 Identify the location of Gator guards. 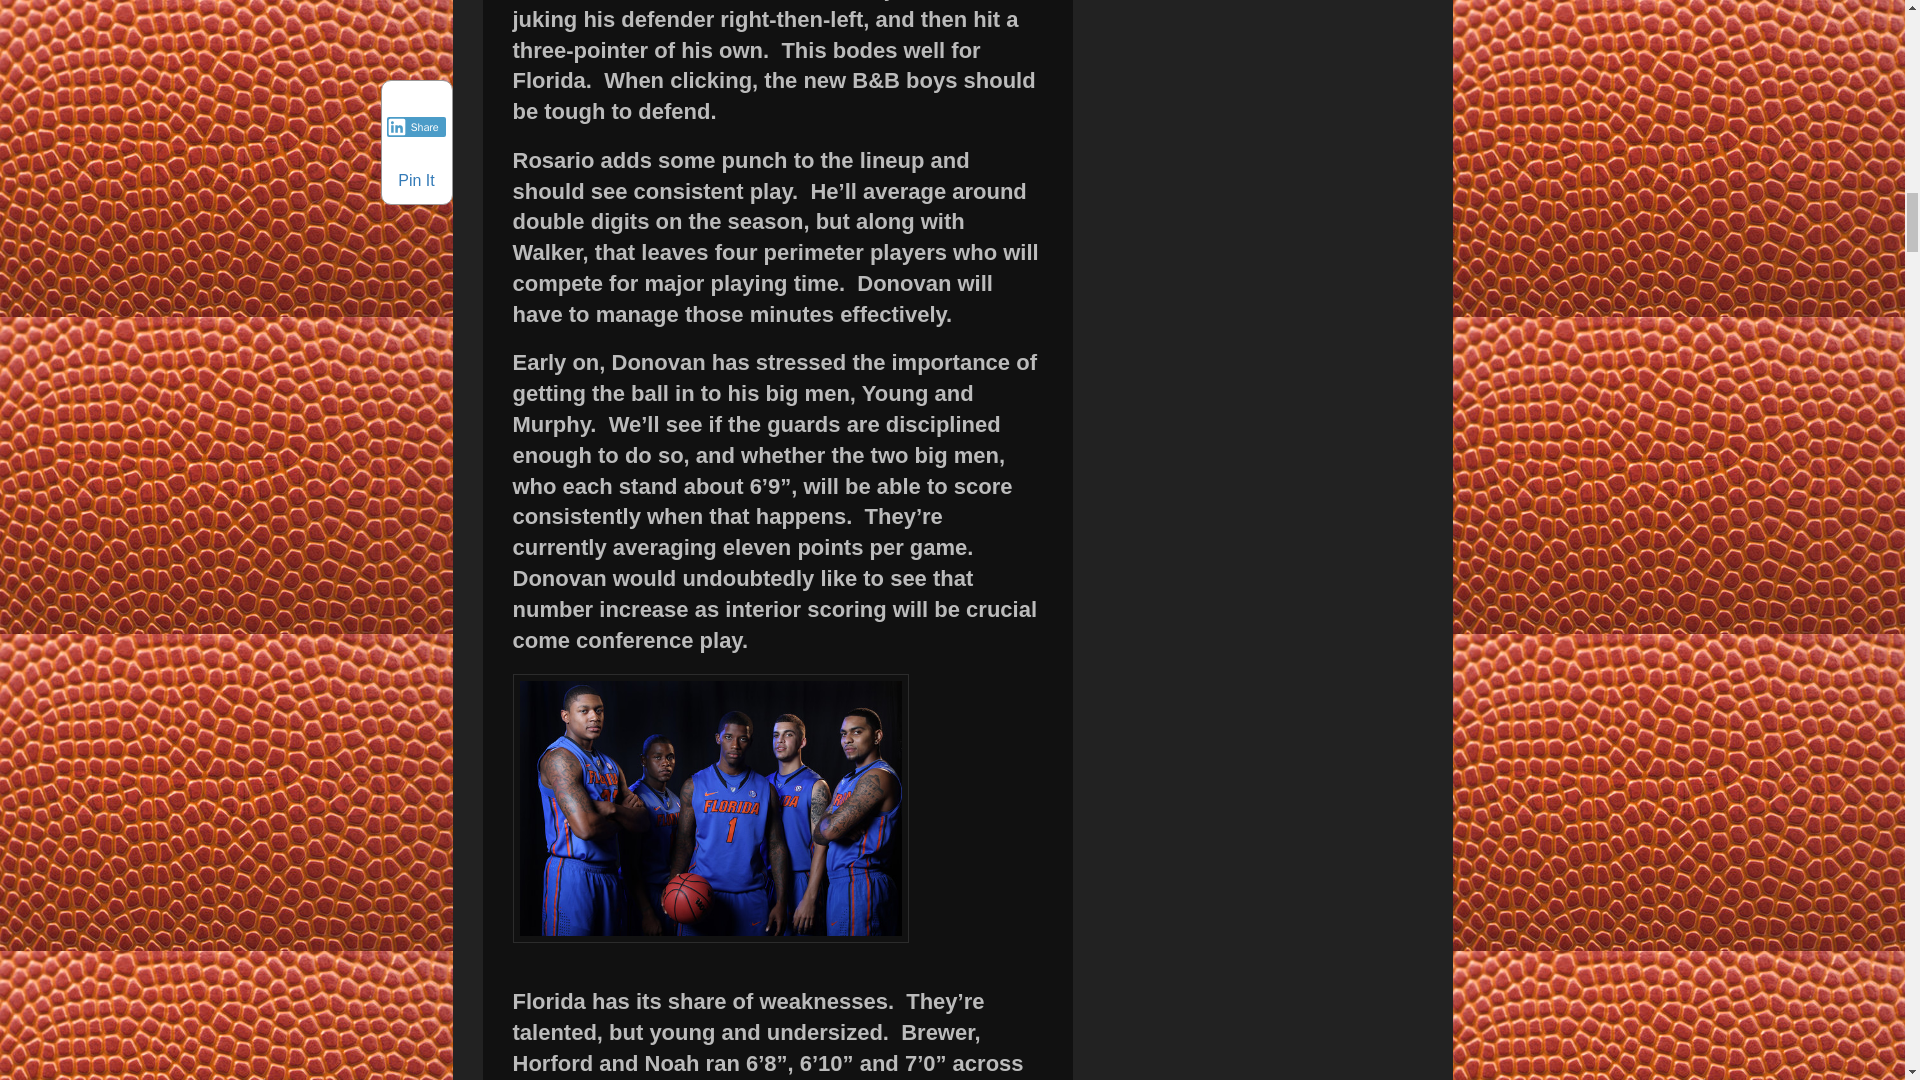
(710, 808).